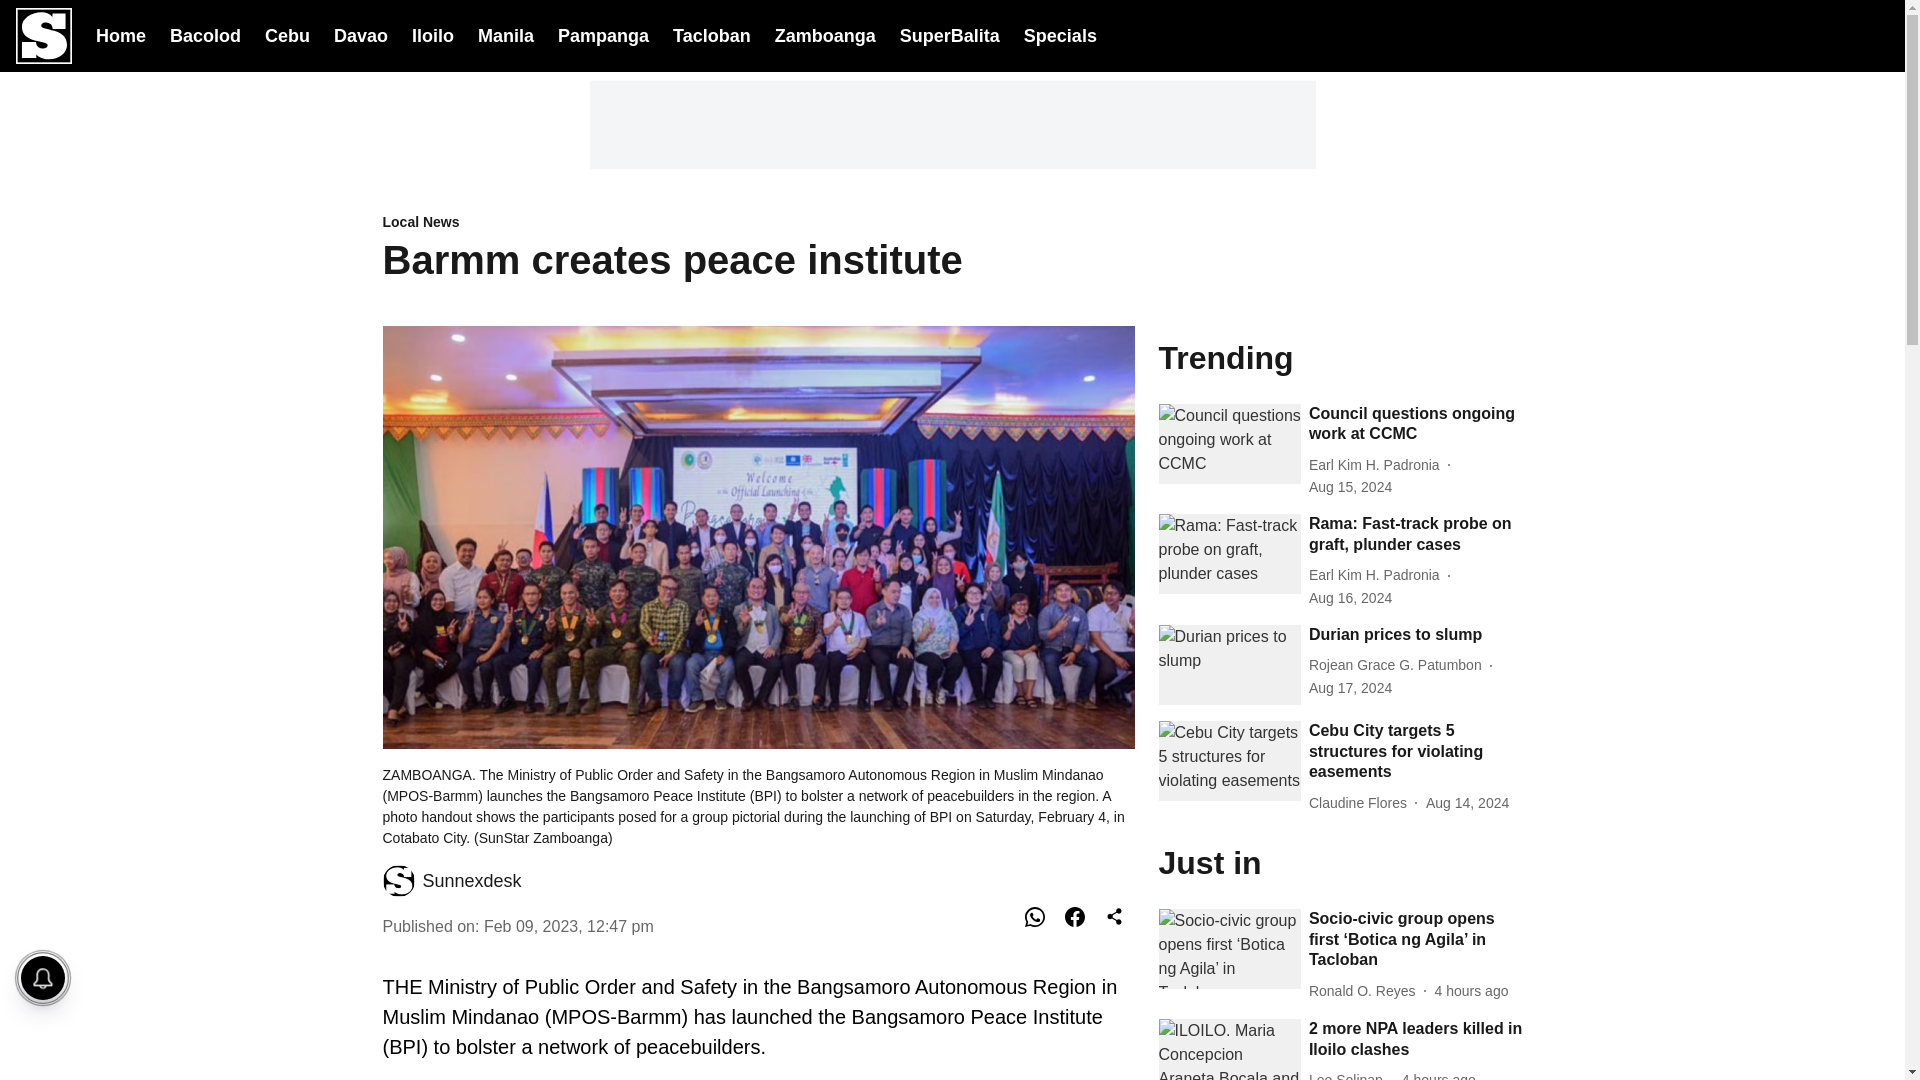 The width and height of the screenshot is (1920, 1080). I want to click on Bacolod, so click(206, 34).